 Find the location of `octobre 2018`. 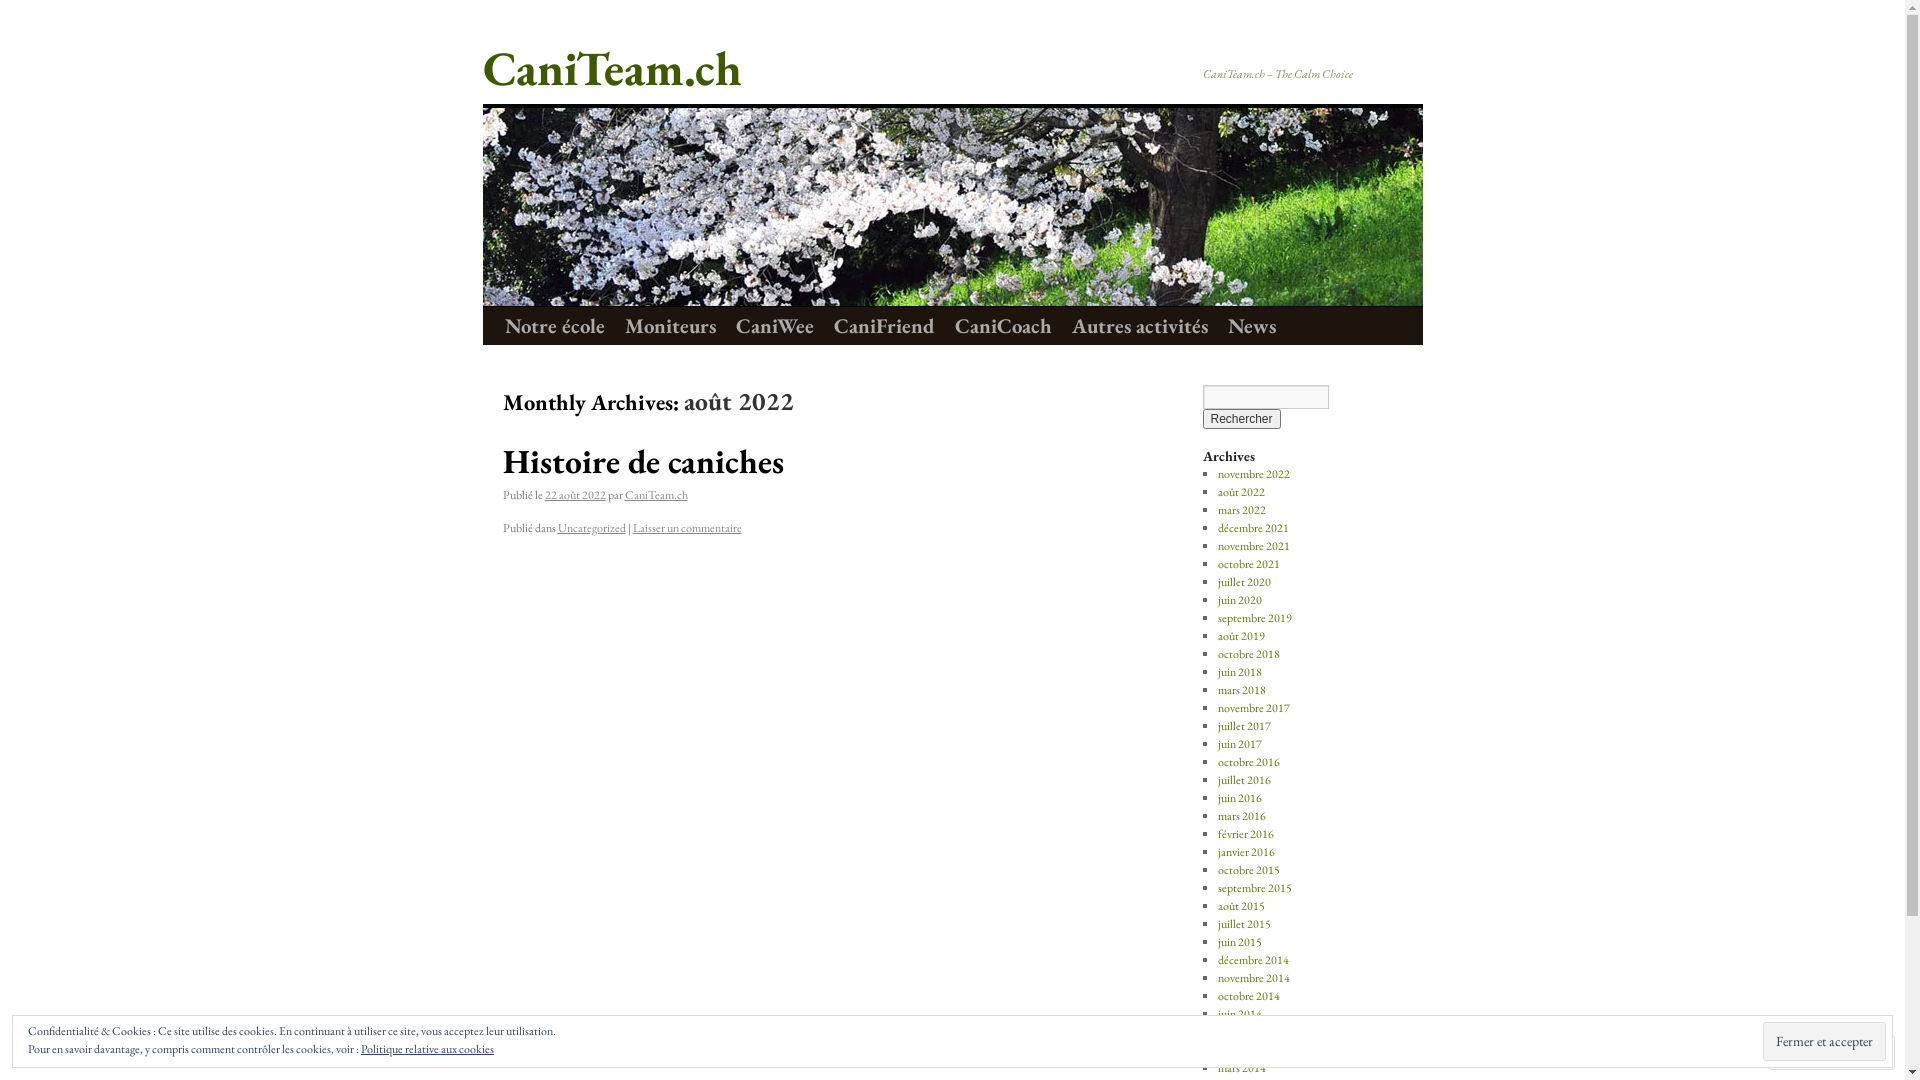

octobre 2018 is located at coordinates (1249, 654).